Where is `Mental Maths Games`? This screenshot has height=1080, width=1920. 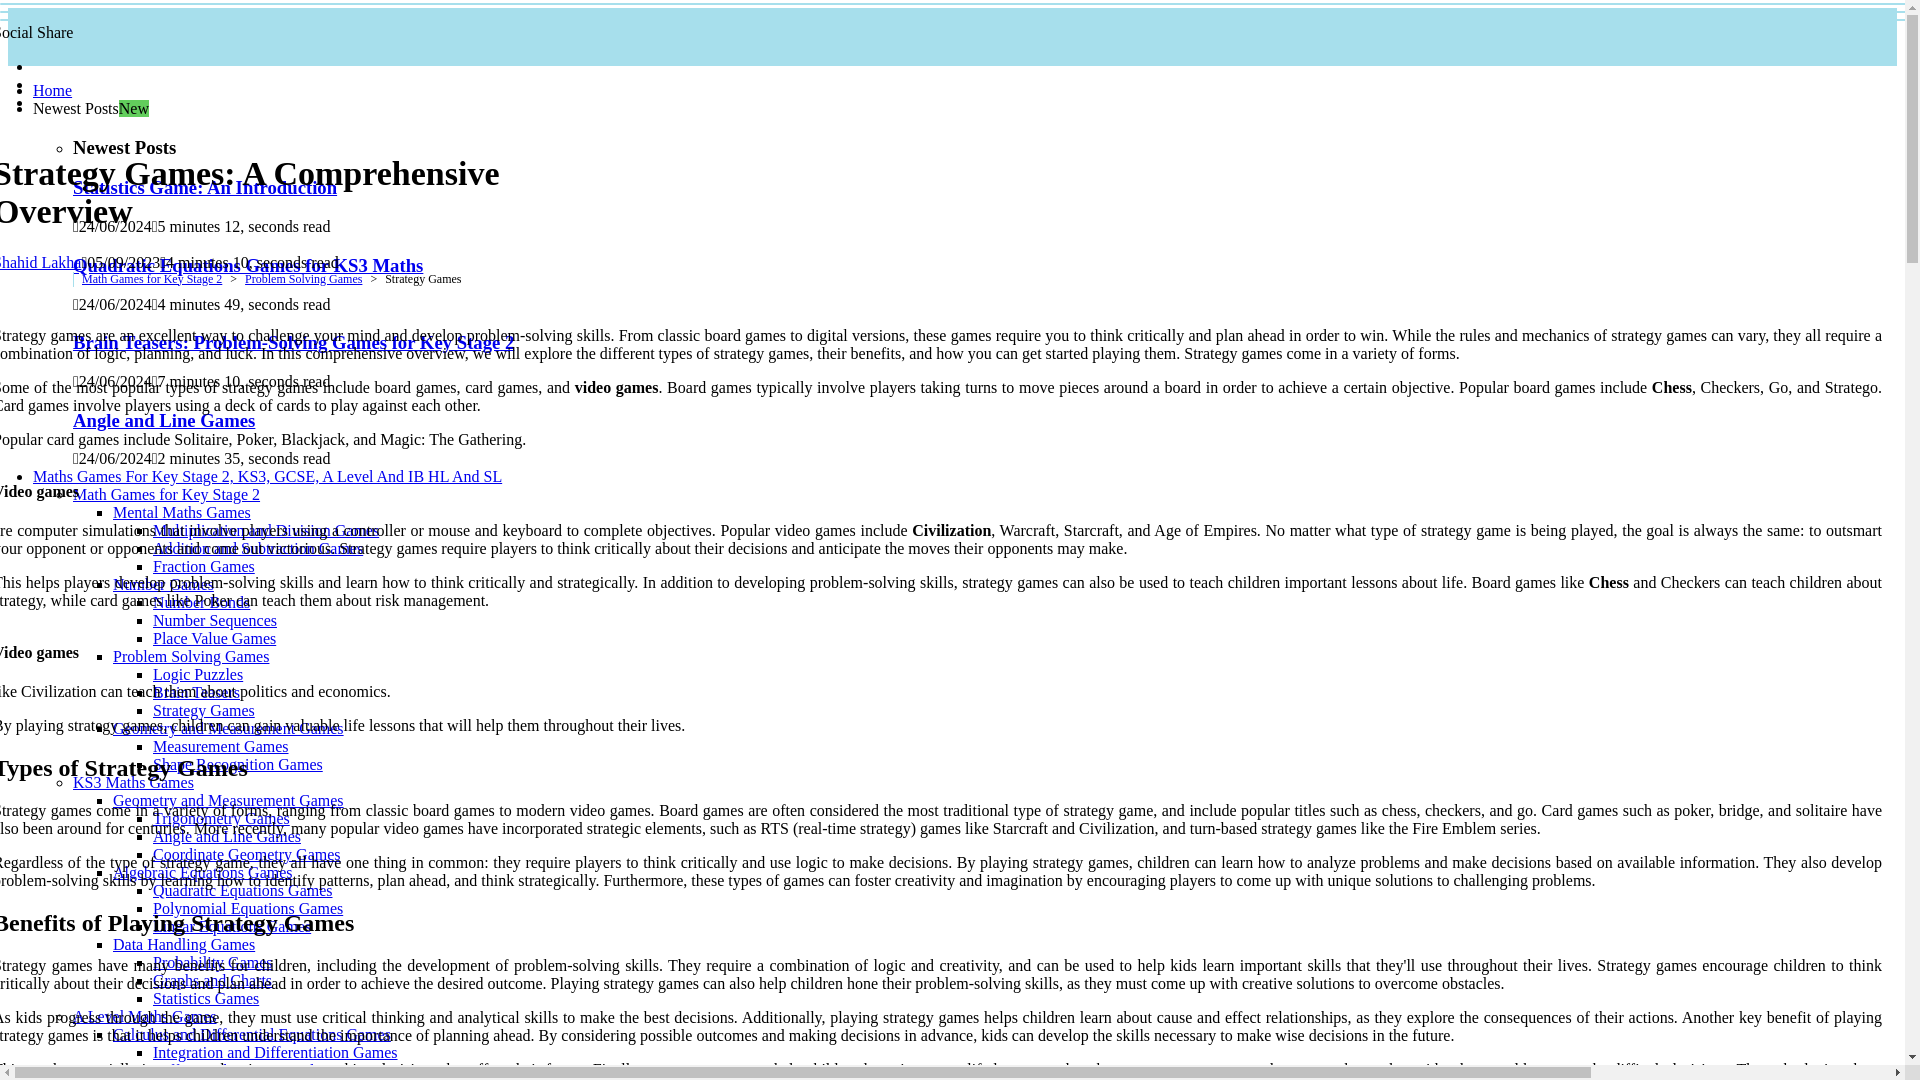 Mental Maths Games is located at coordinates (182, 512).